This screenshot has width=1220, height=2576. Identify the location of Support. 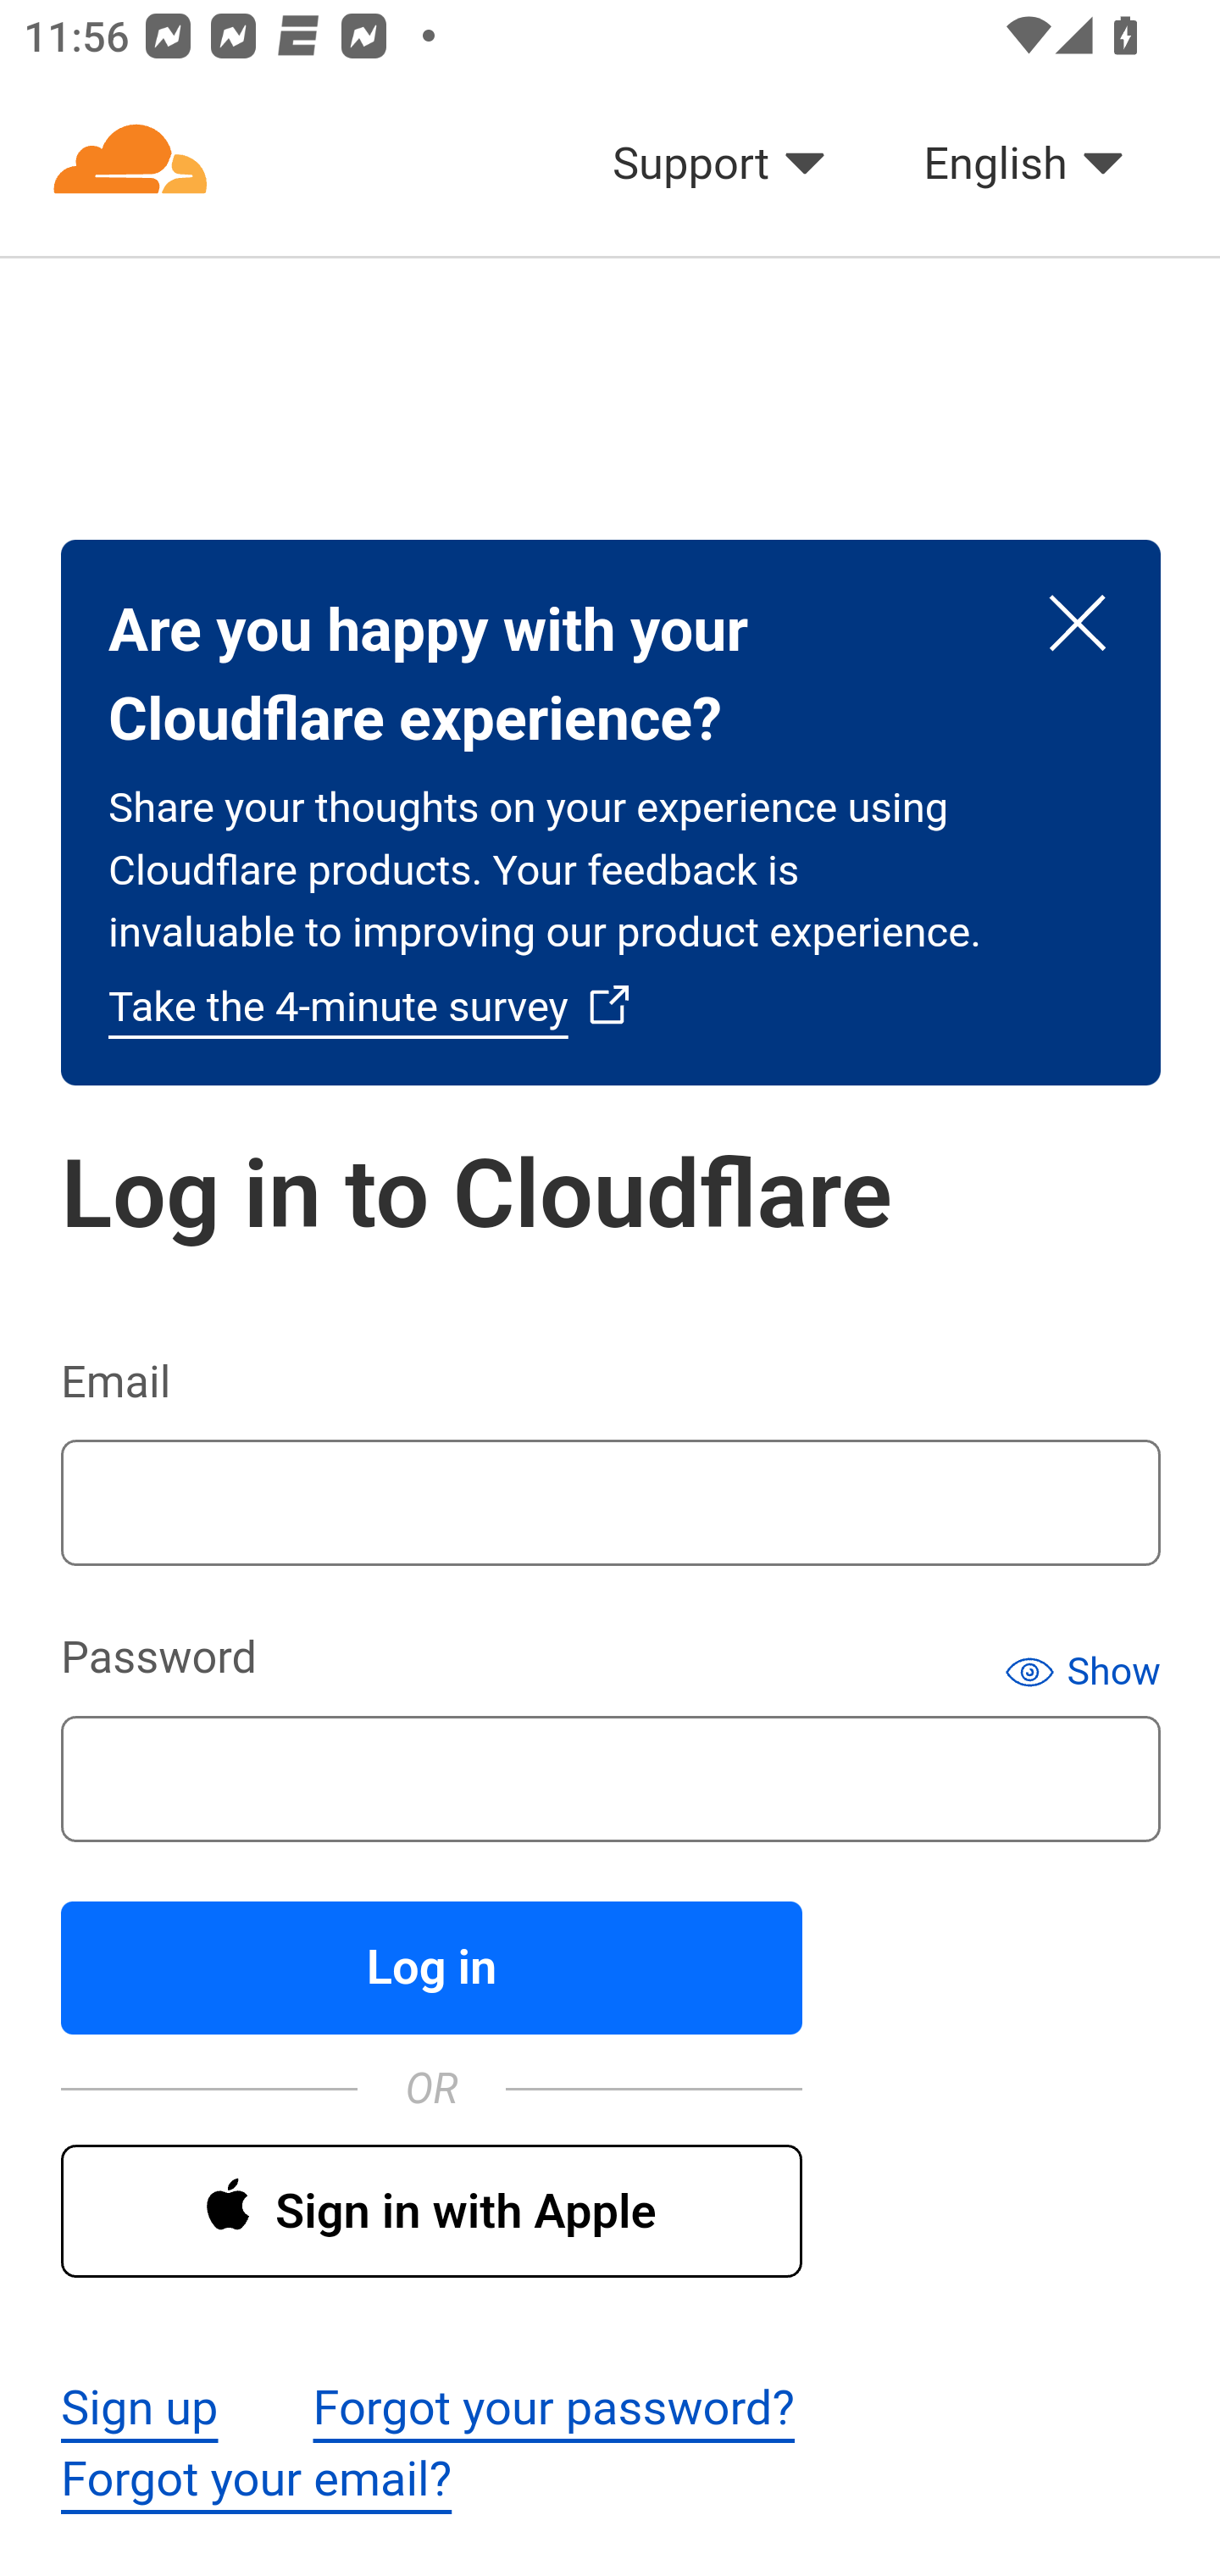
(720, 164).